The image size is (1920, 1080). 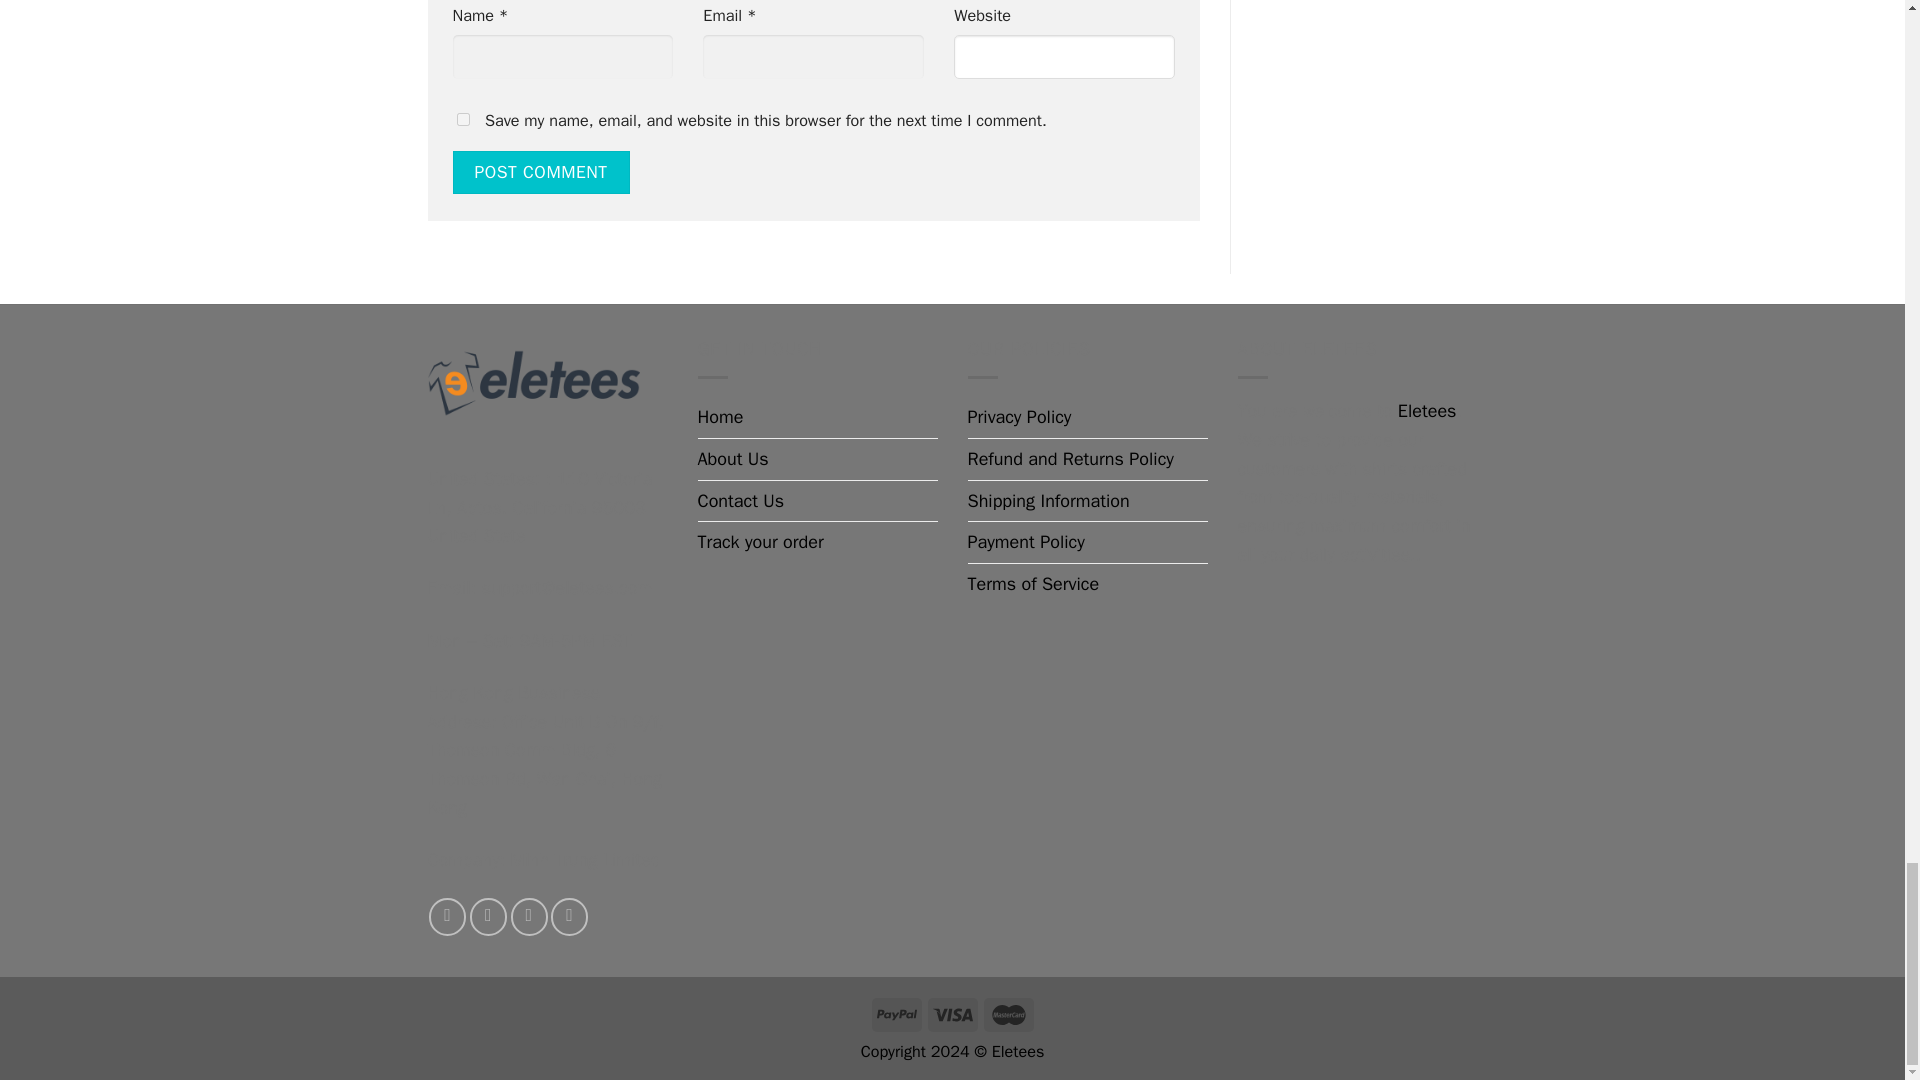 I want to click on Send us an email, so click(x=528, y=916).